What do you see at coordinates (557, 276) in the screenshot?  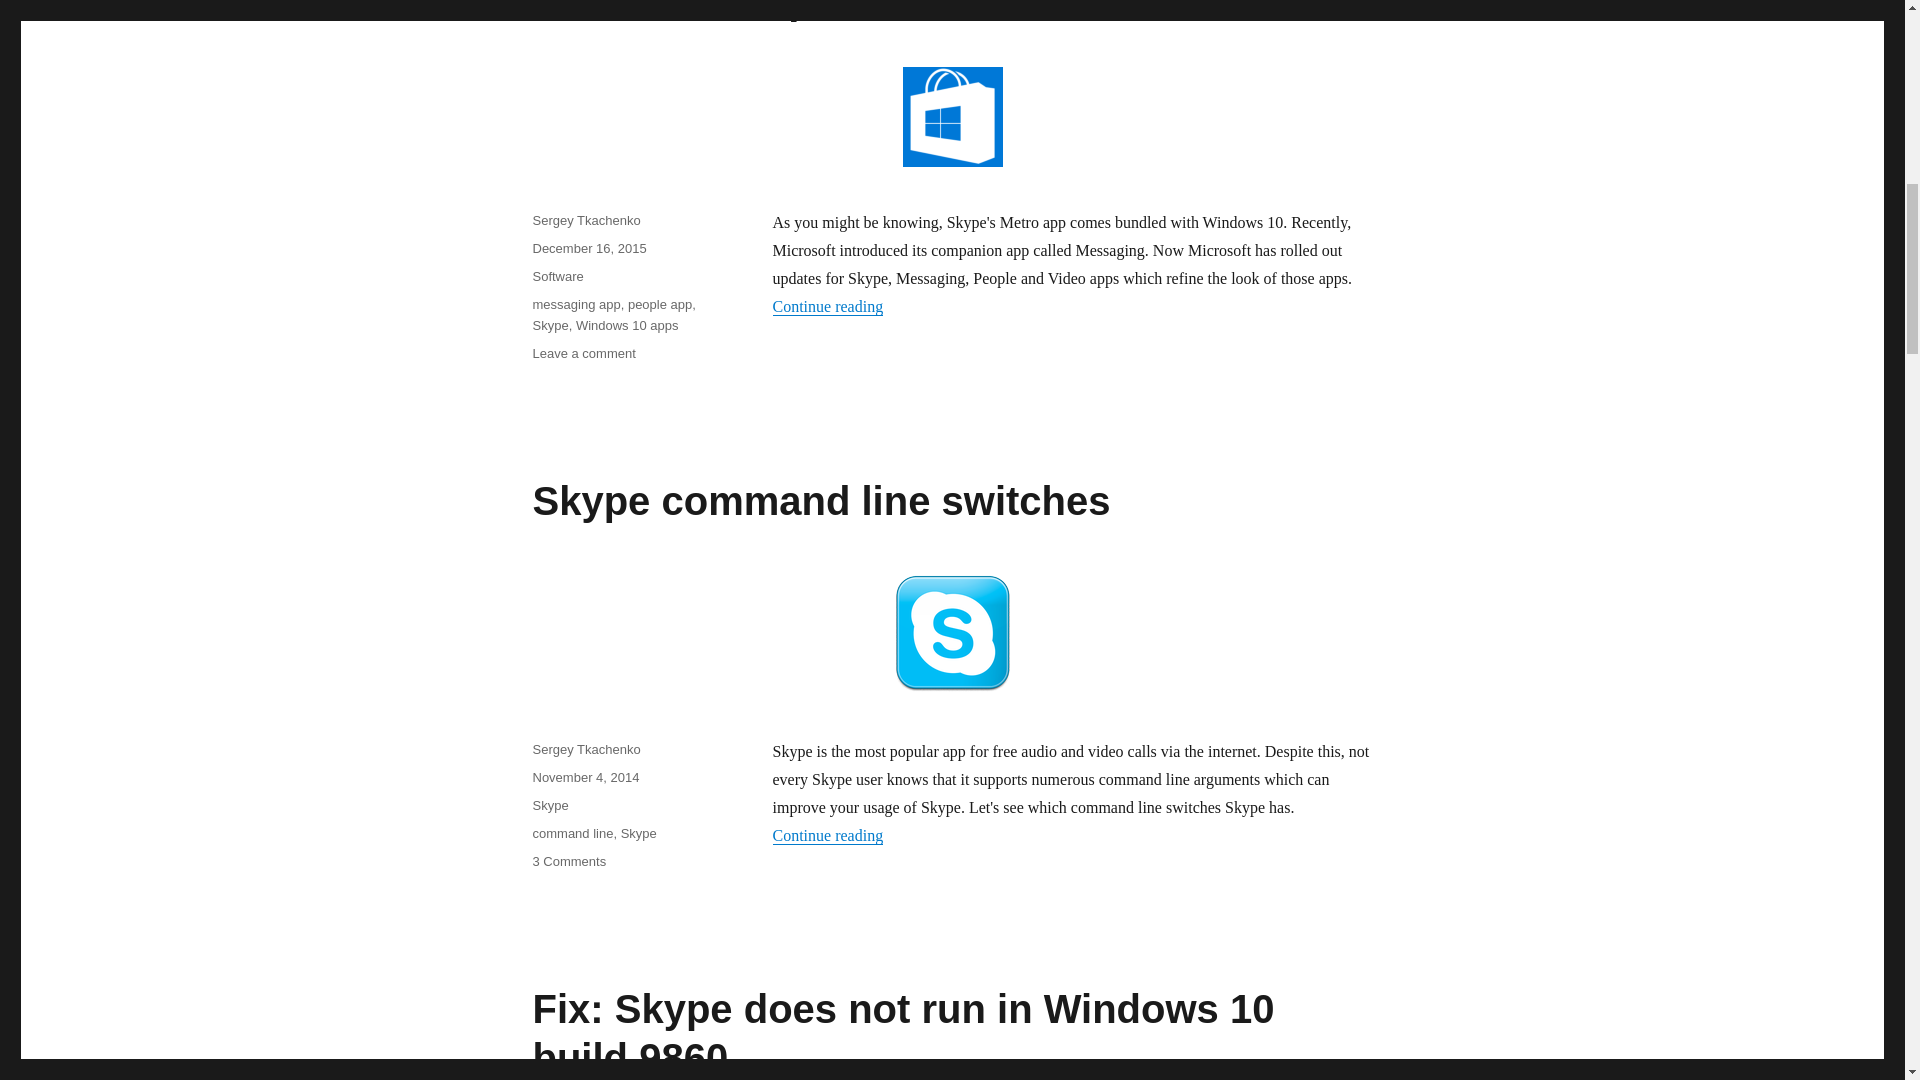 I see `people app` at bounding box center [557, 276].